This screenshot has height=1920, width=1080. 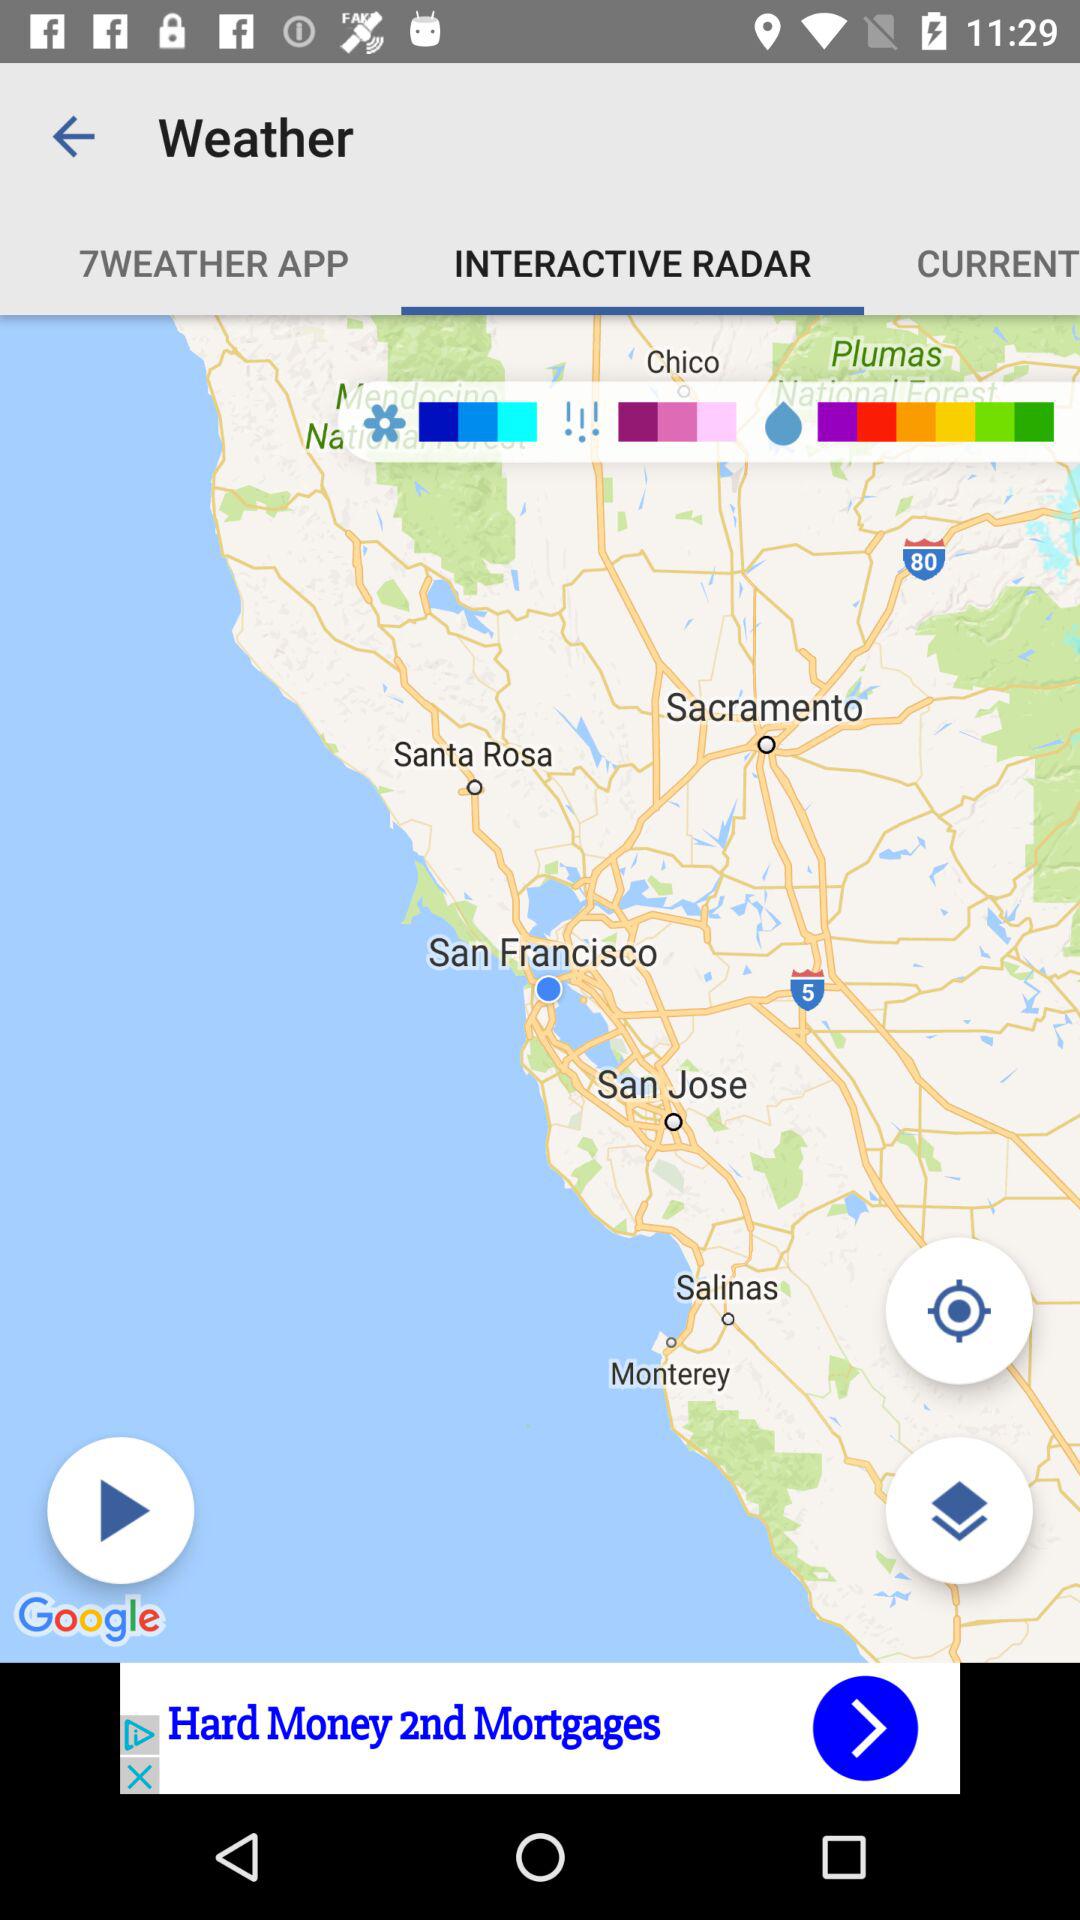 What do you see at coordinates (958, 1510) in the screenshot?
I see `layer buttom` at bounding box center [958, 1510].